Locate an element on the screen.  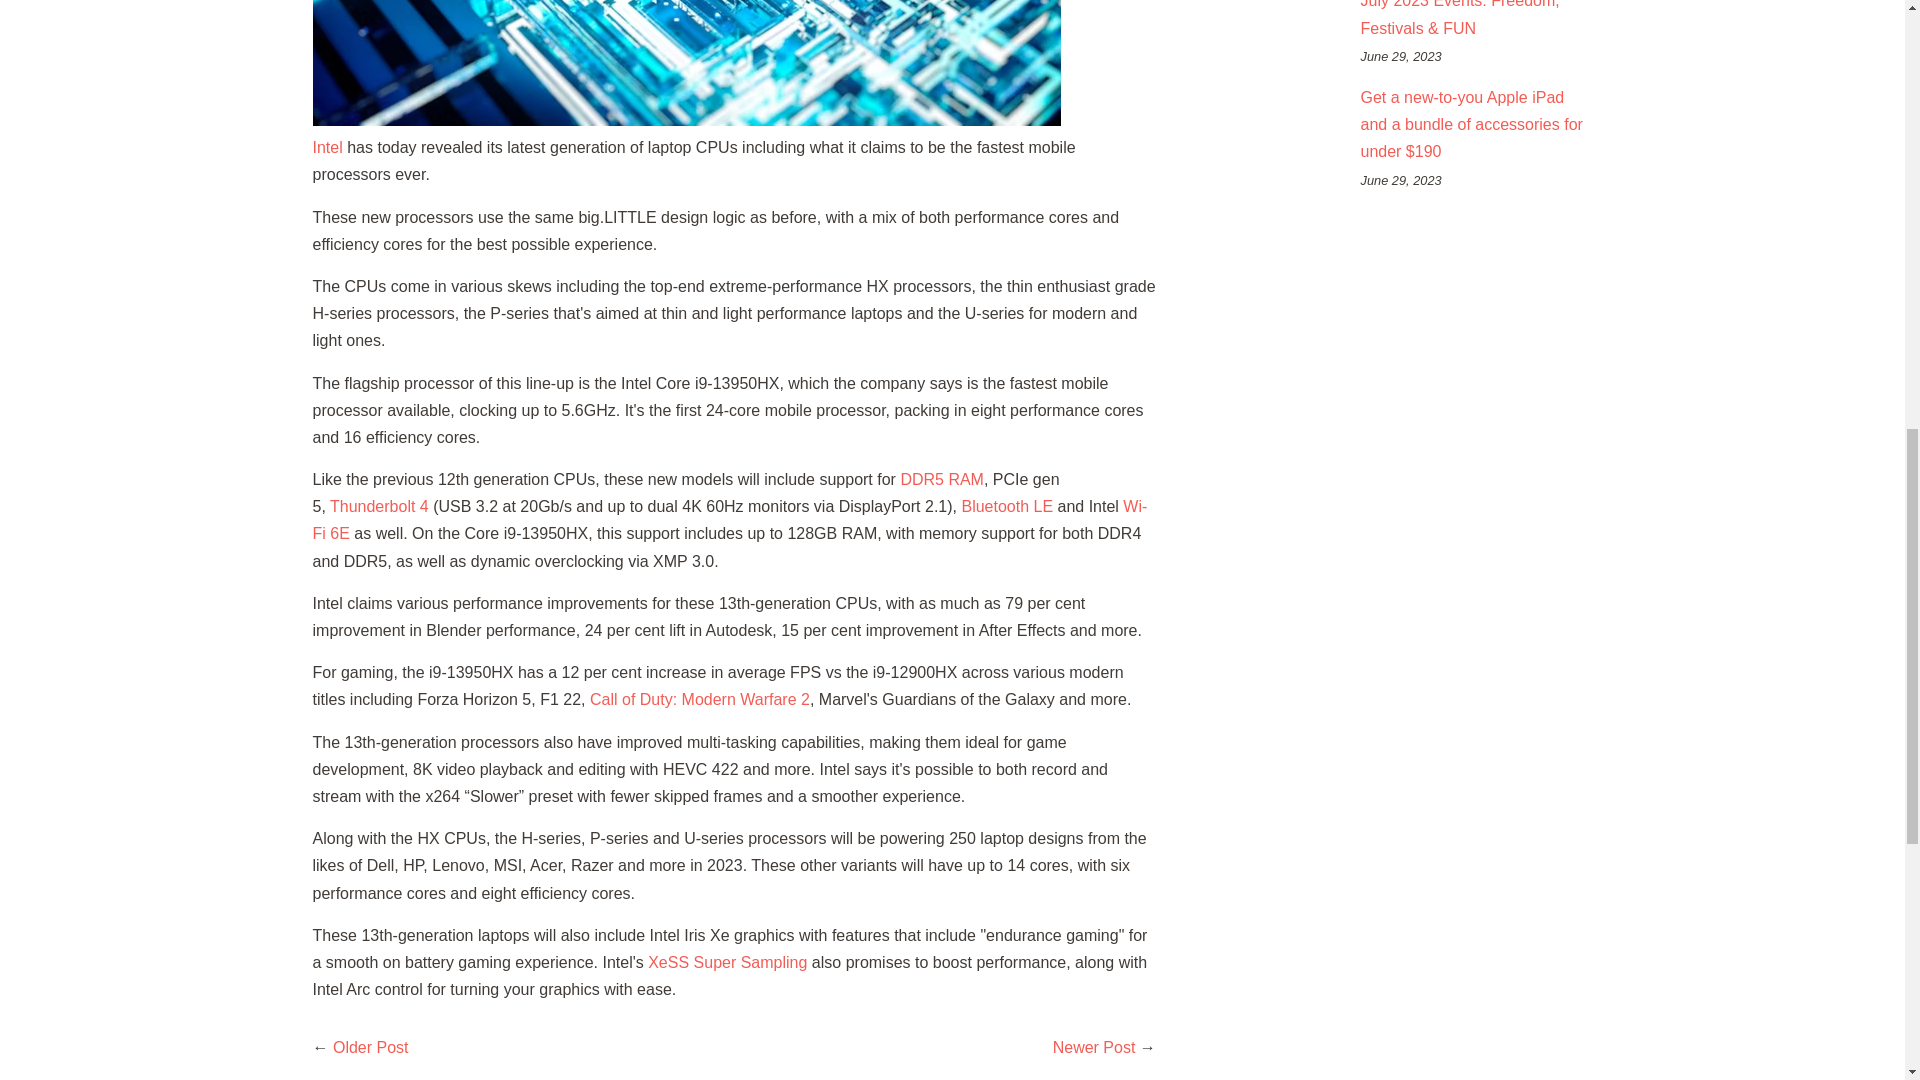
DDR5 RAM is located at coordinates (942, 479).